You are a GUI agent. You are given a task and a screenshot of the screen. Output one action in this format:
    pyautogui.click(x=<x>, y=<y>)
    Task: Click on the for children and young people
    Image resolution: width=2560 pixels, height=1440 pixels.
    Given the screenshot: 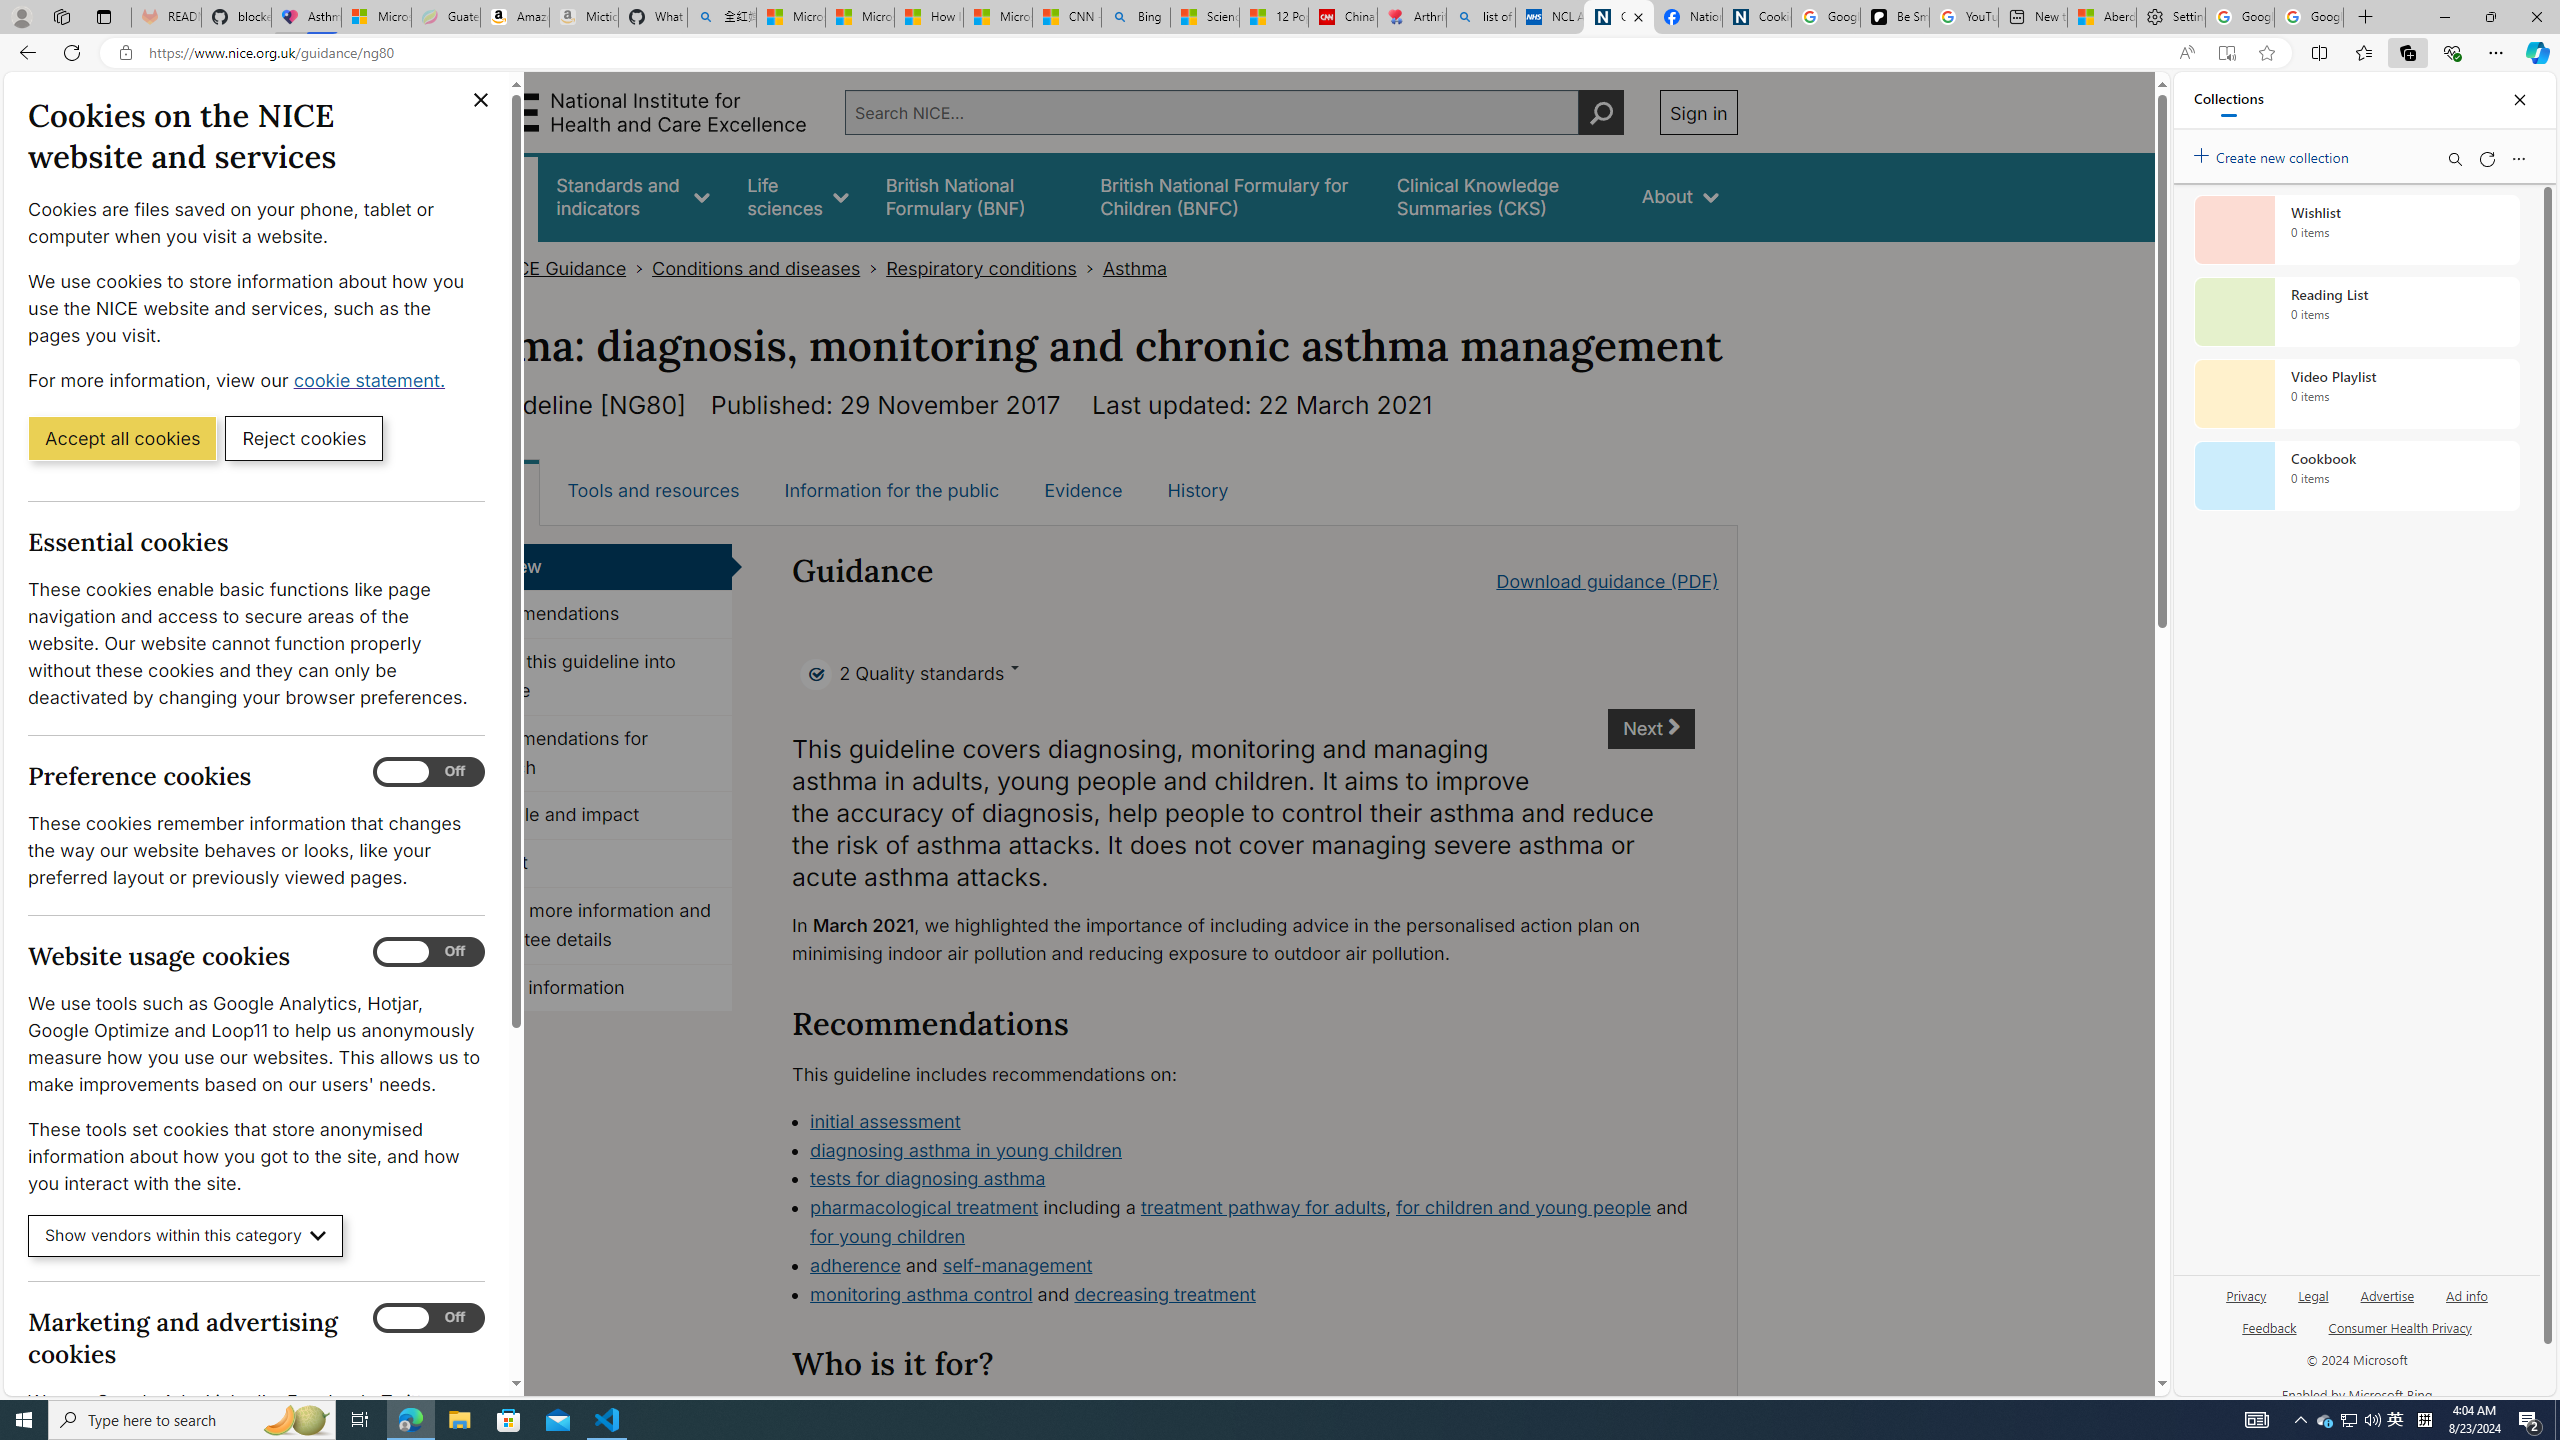 What is the action you would take?
    pyautogui.click(x=1523, y=1208)
    